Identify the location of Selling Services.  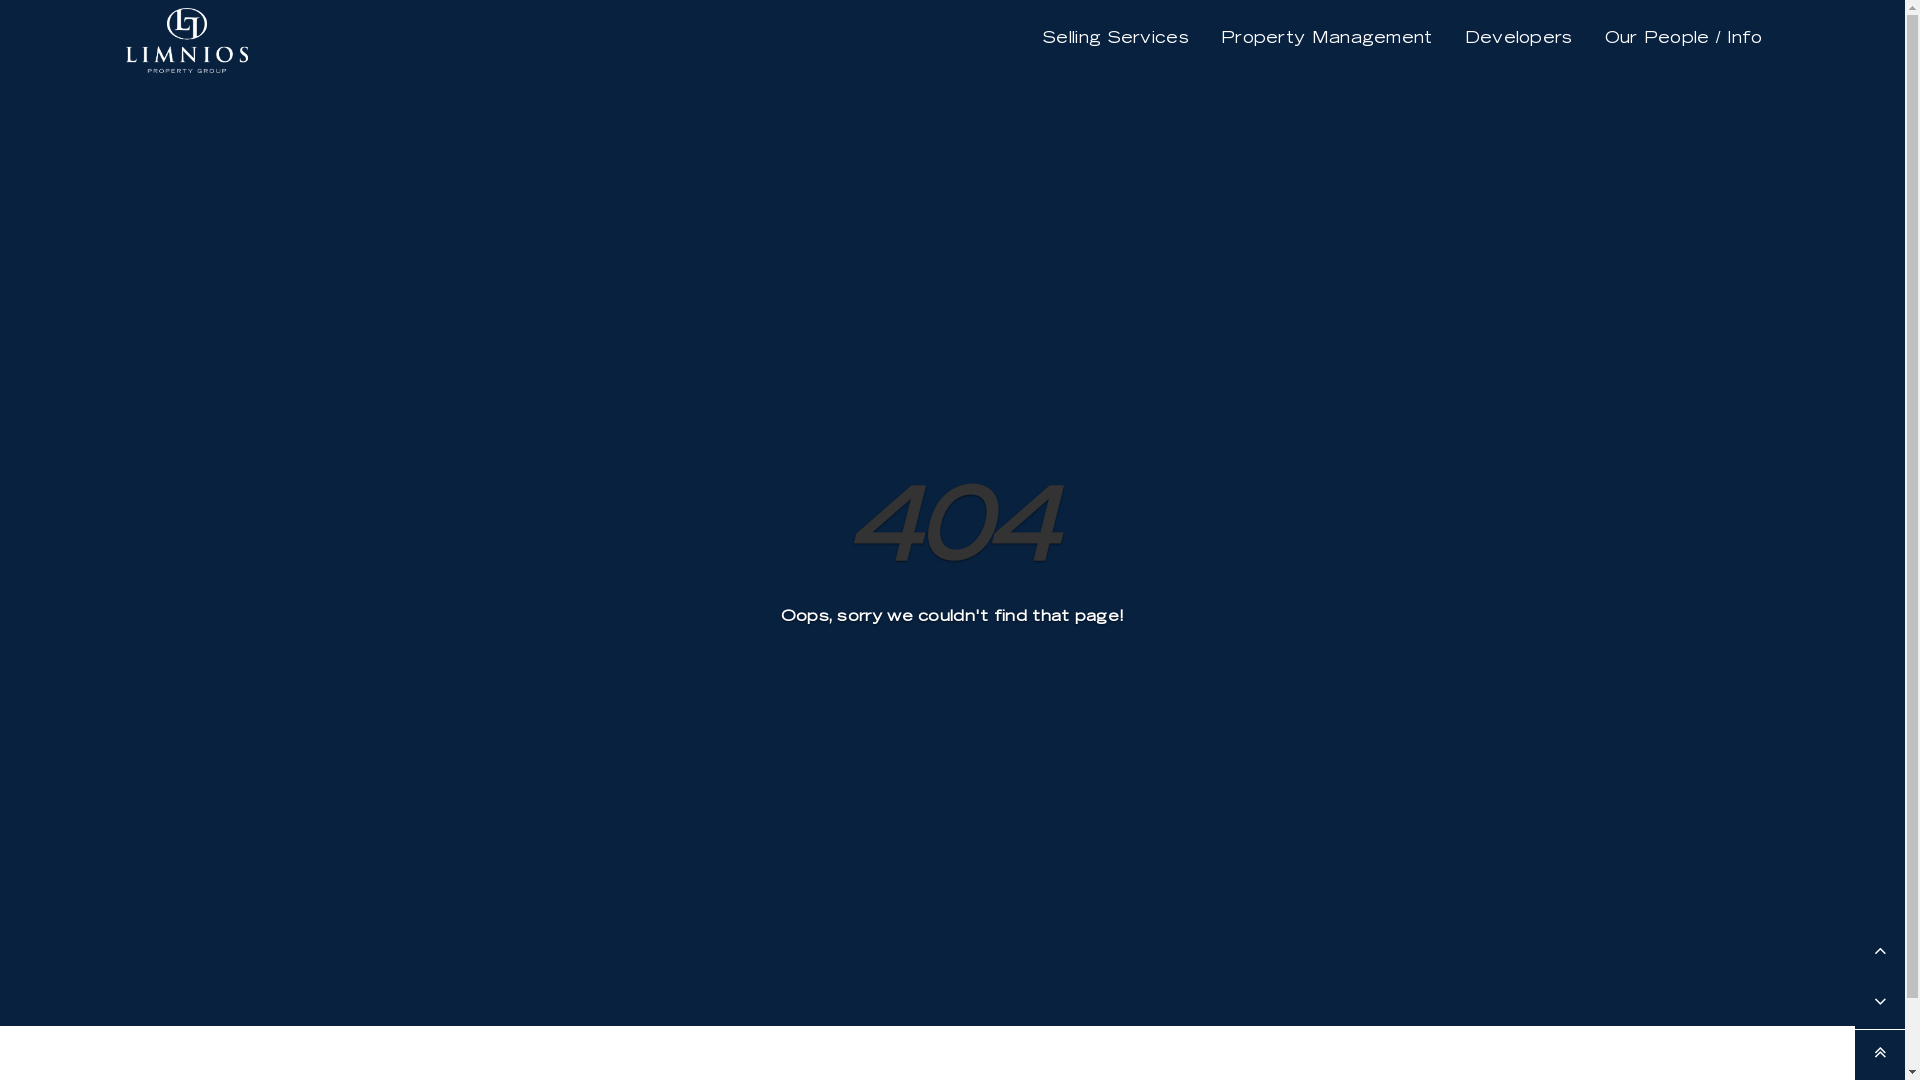
(1116, 39).